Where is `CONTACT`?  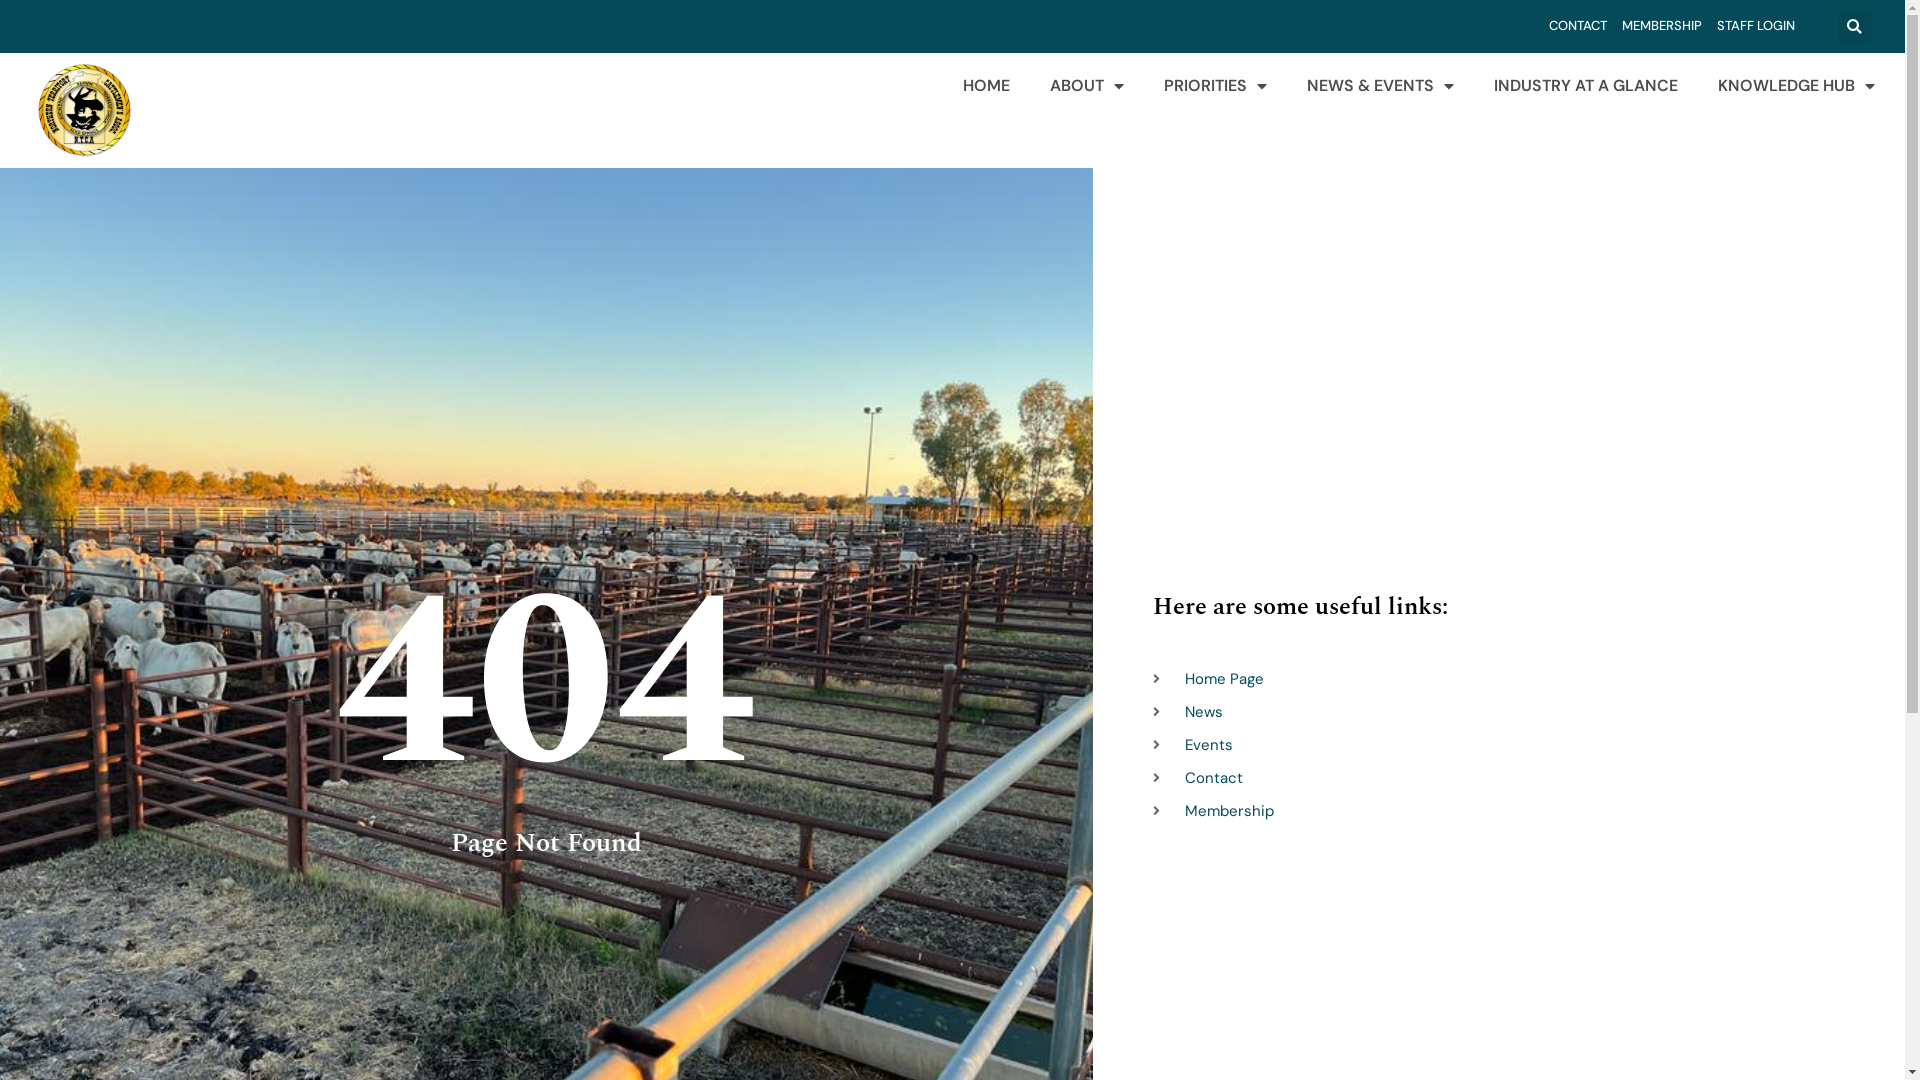
CONTACT is located at coordinates (1578, 26).